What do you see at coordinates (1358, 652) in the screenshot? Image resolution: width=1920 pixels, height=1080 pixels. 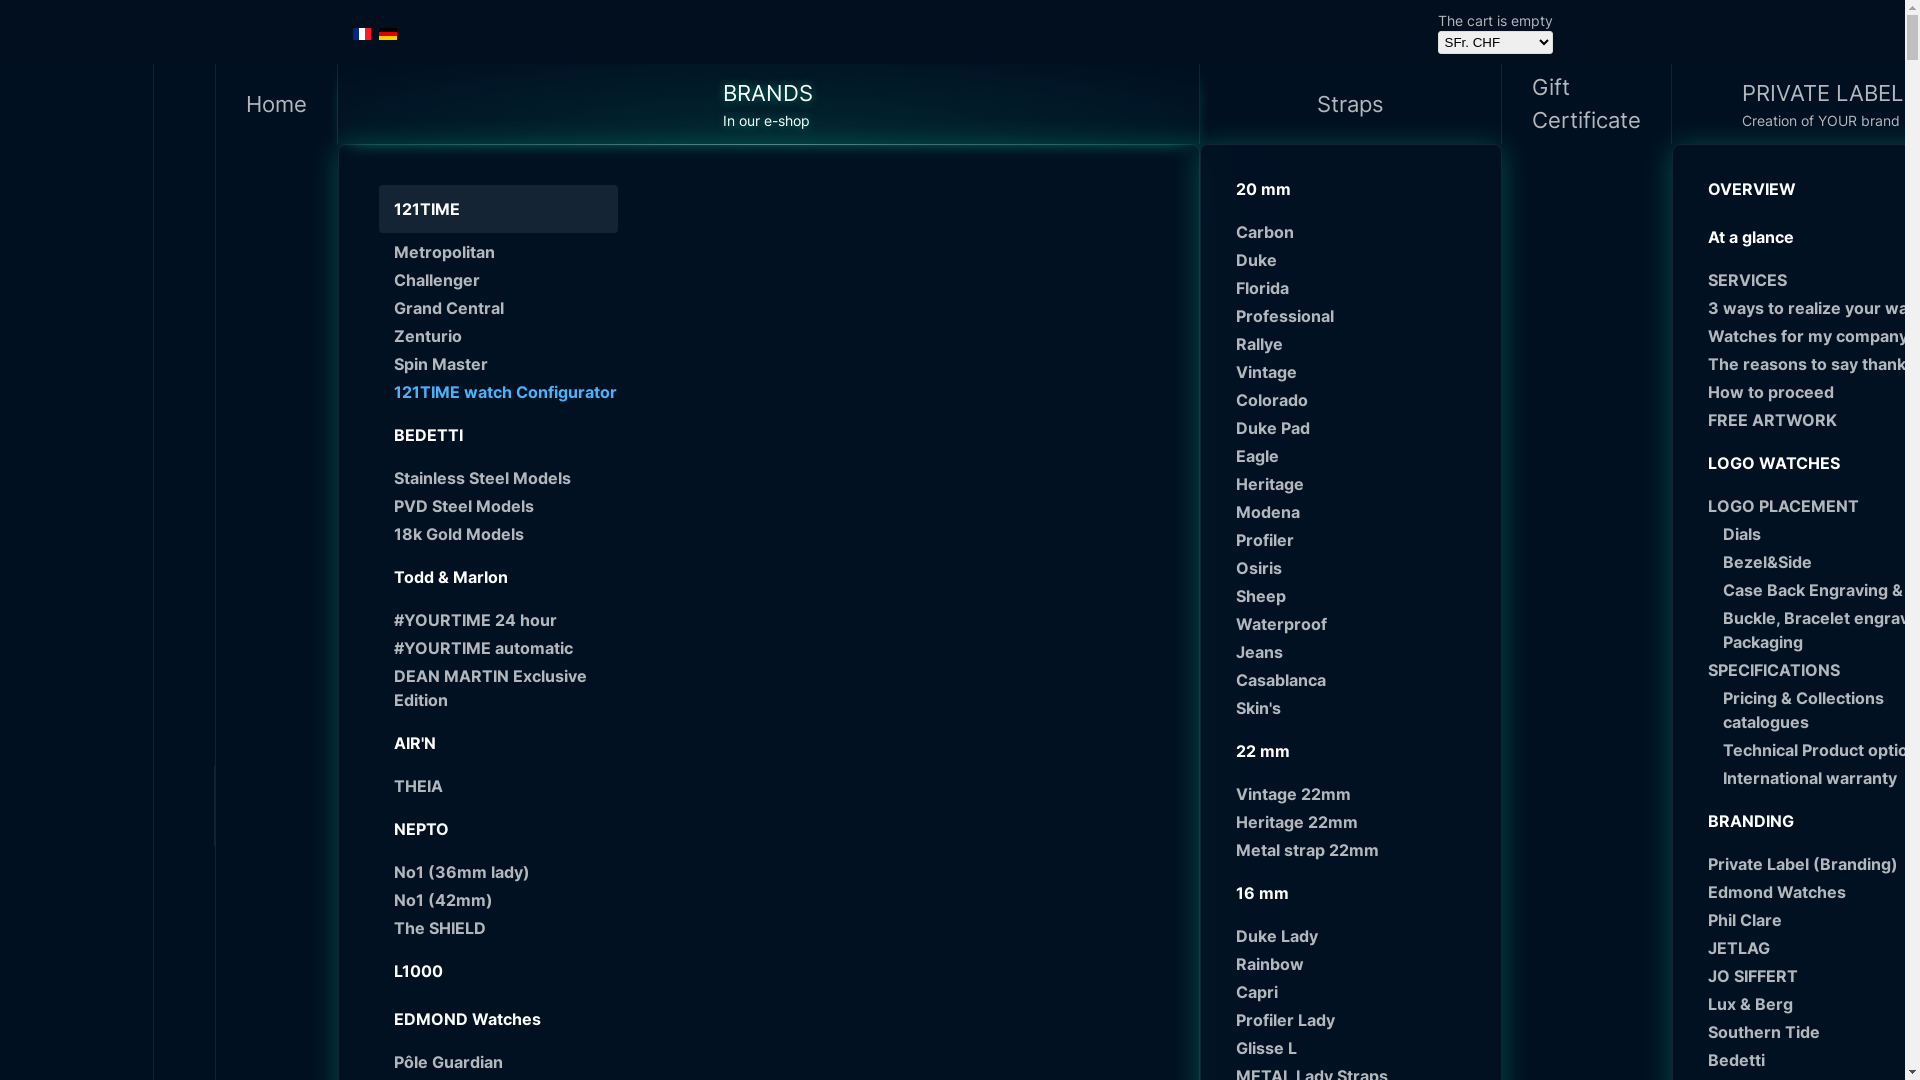 I see `Jeans` at bounding box center [1358, 652].